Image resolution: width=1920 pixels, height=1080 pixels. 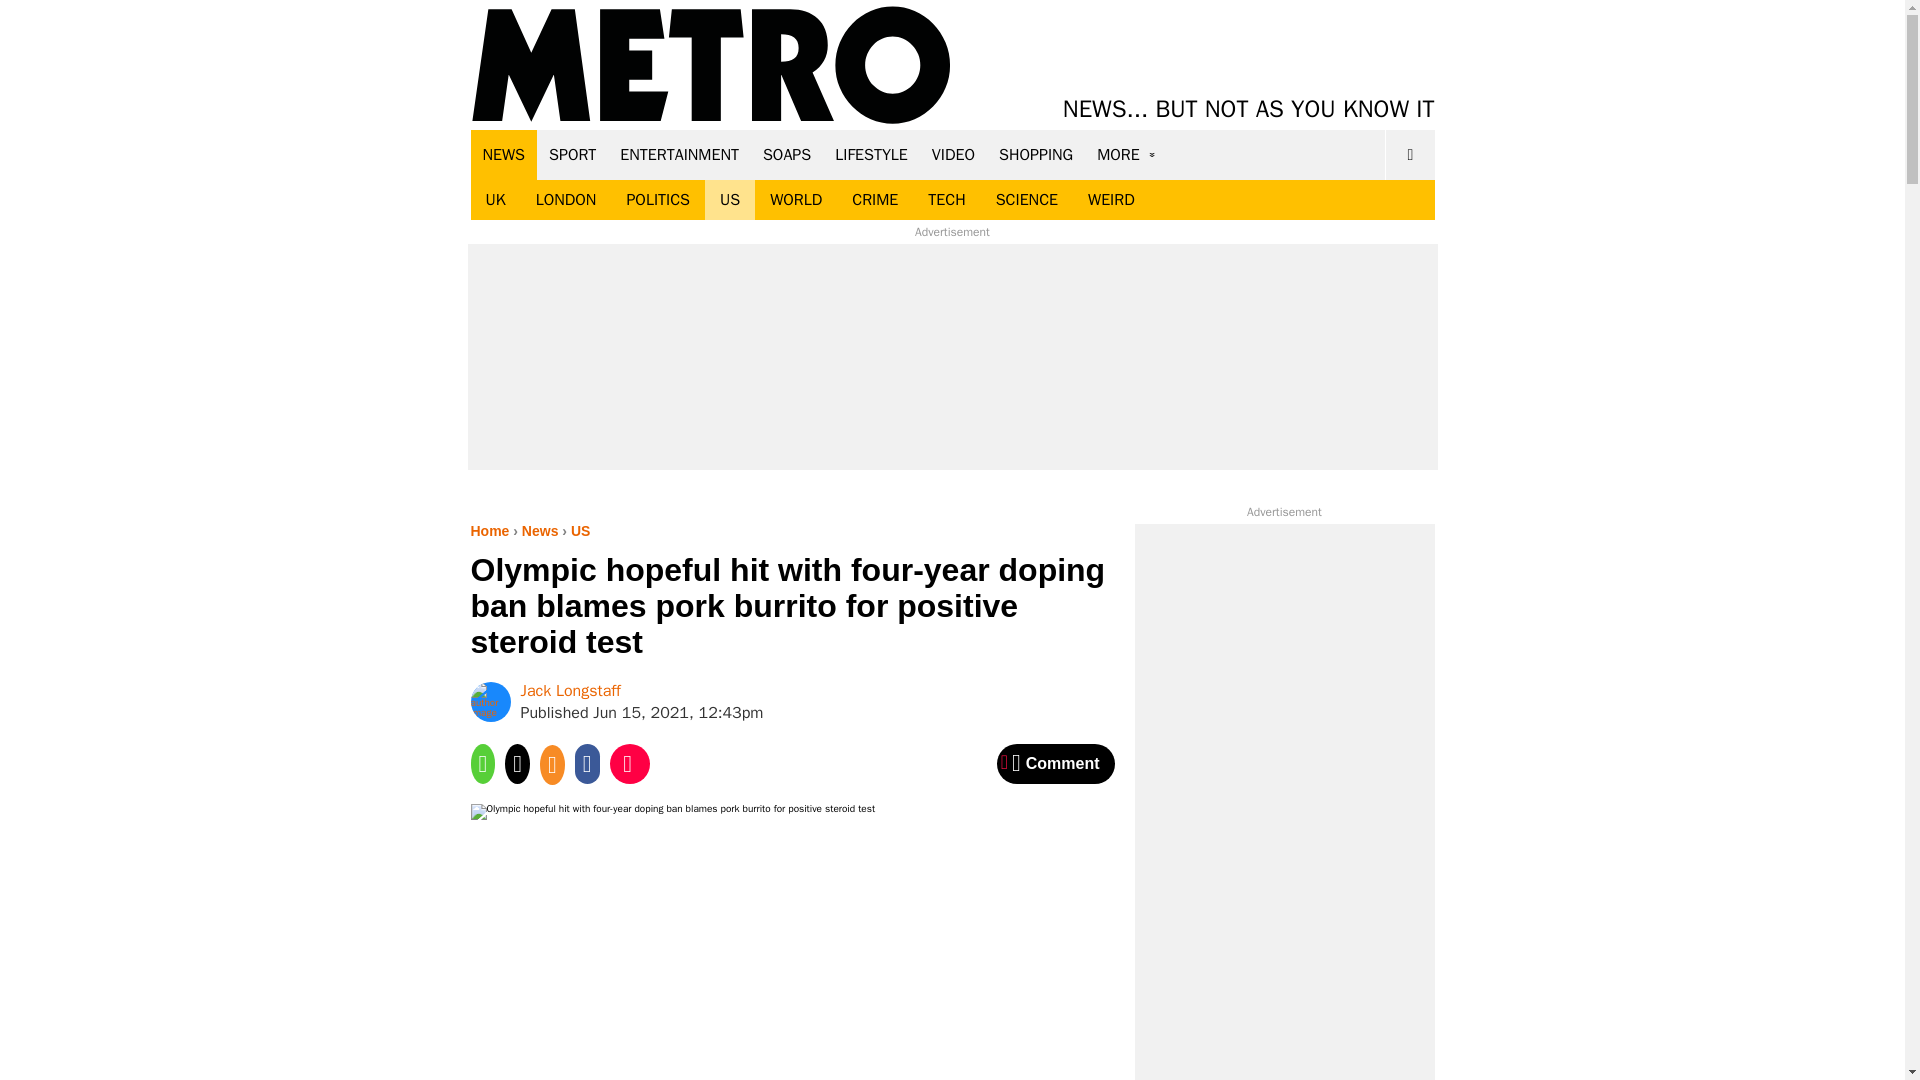 I want to click on SPORT, so click(x=572, y=154).